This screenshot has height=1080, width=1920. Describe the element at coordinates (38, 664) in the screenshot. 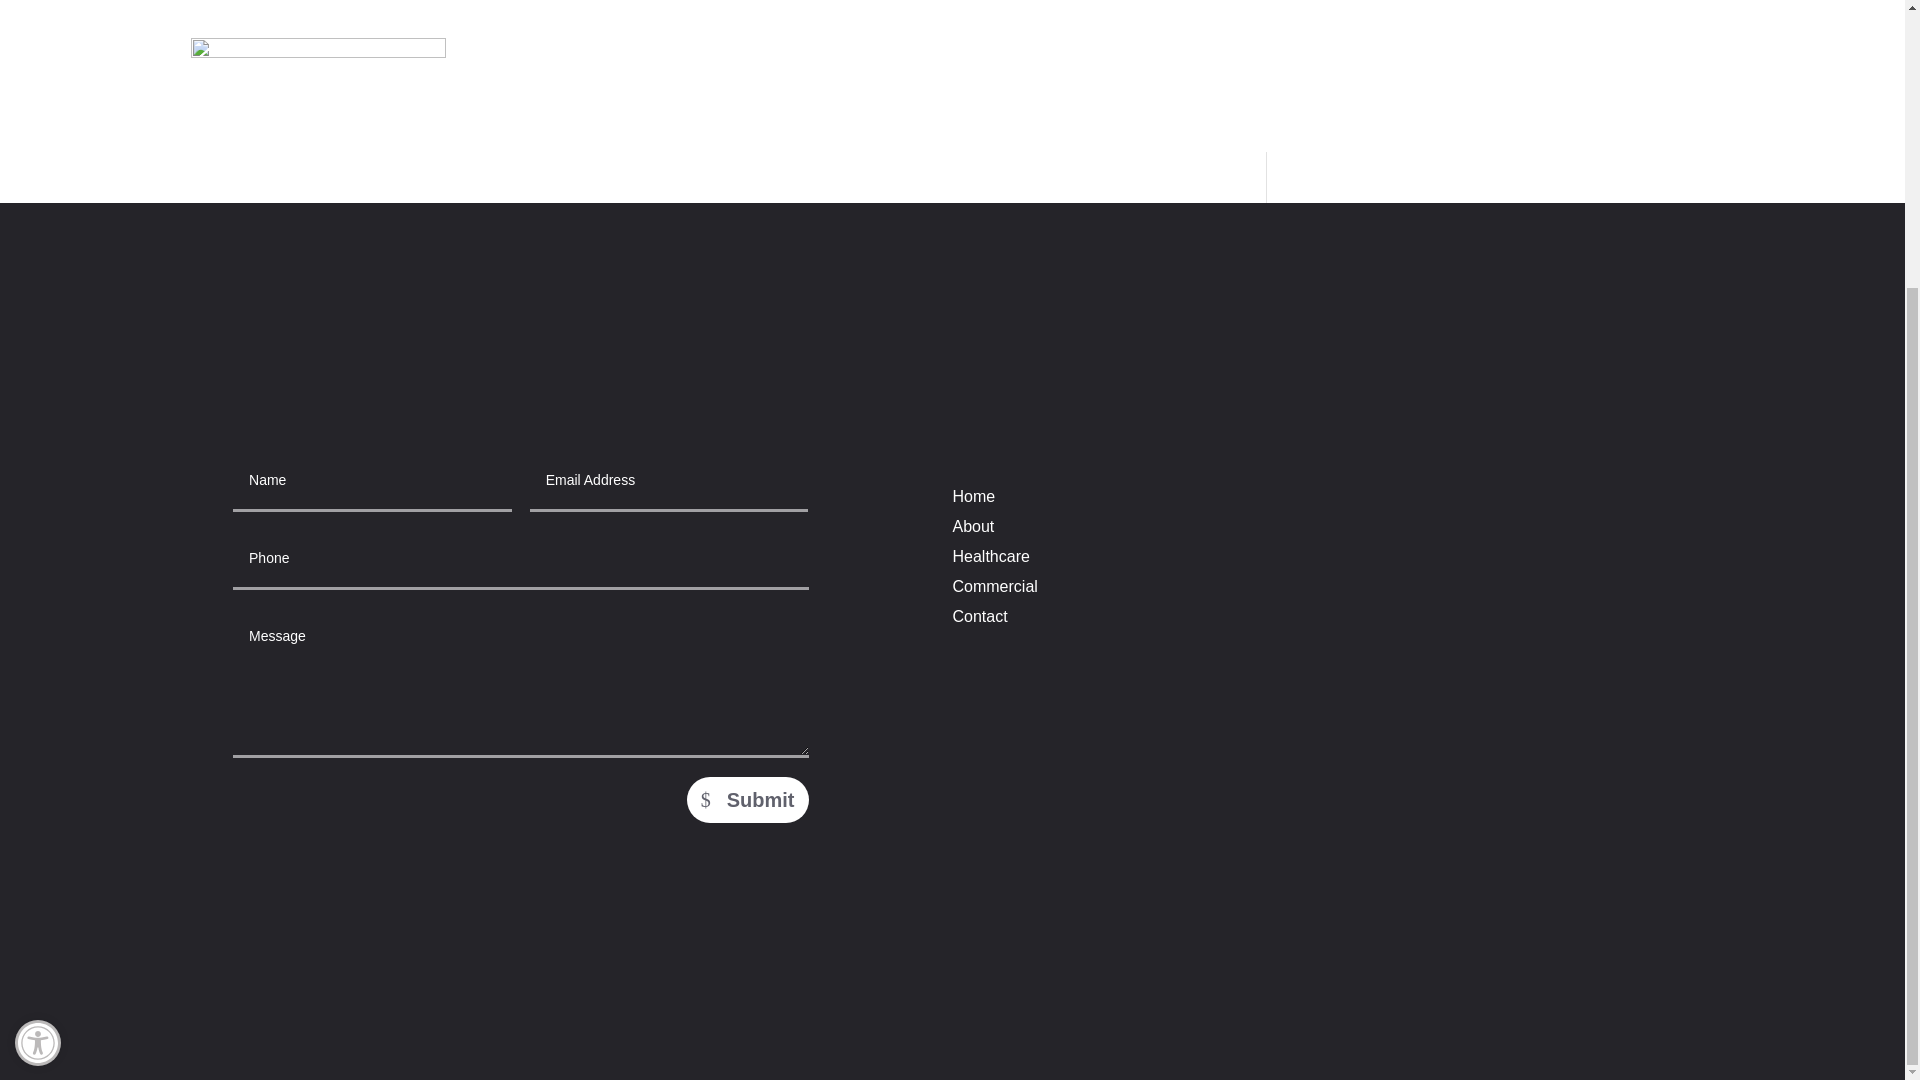

I see `Accessibility Tools` at that location.